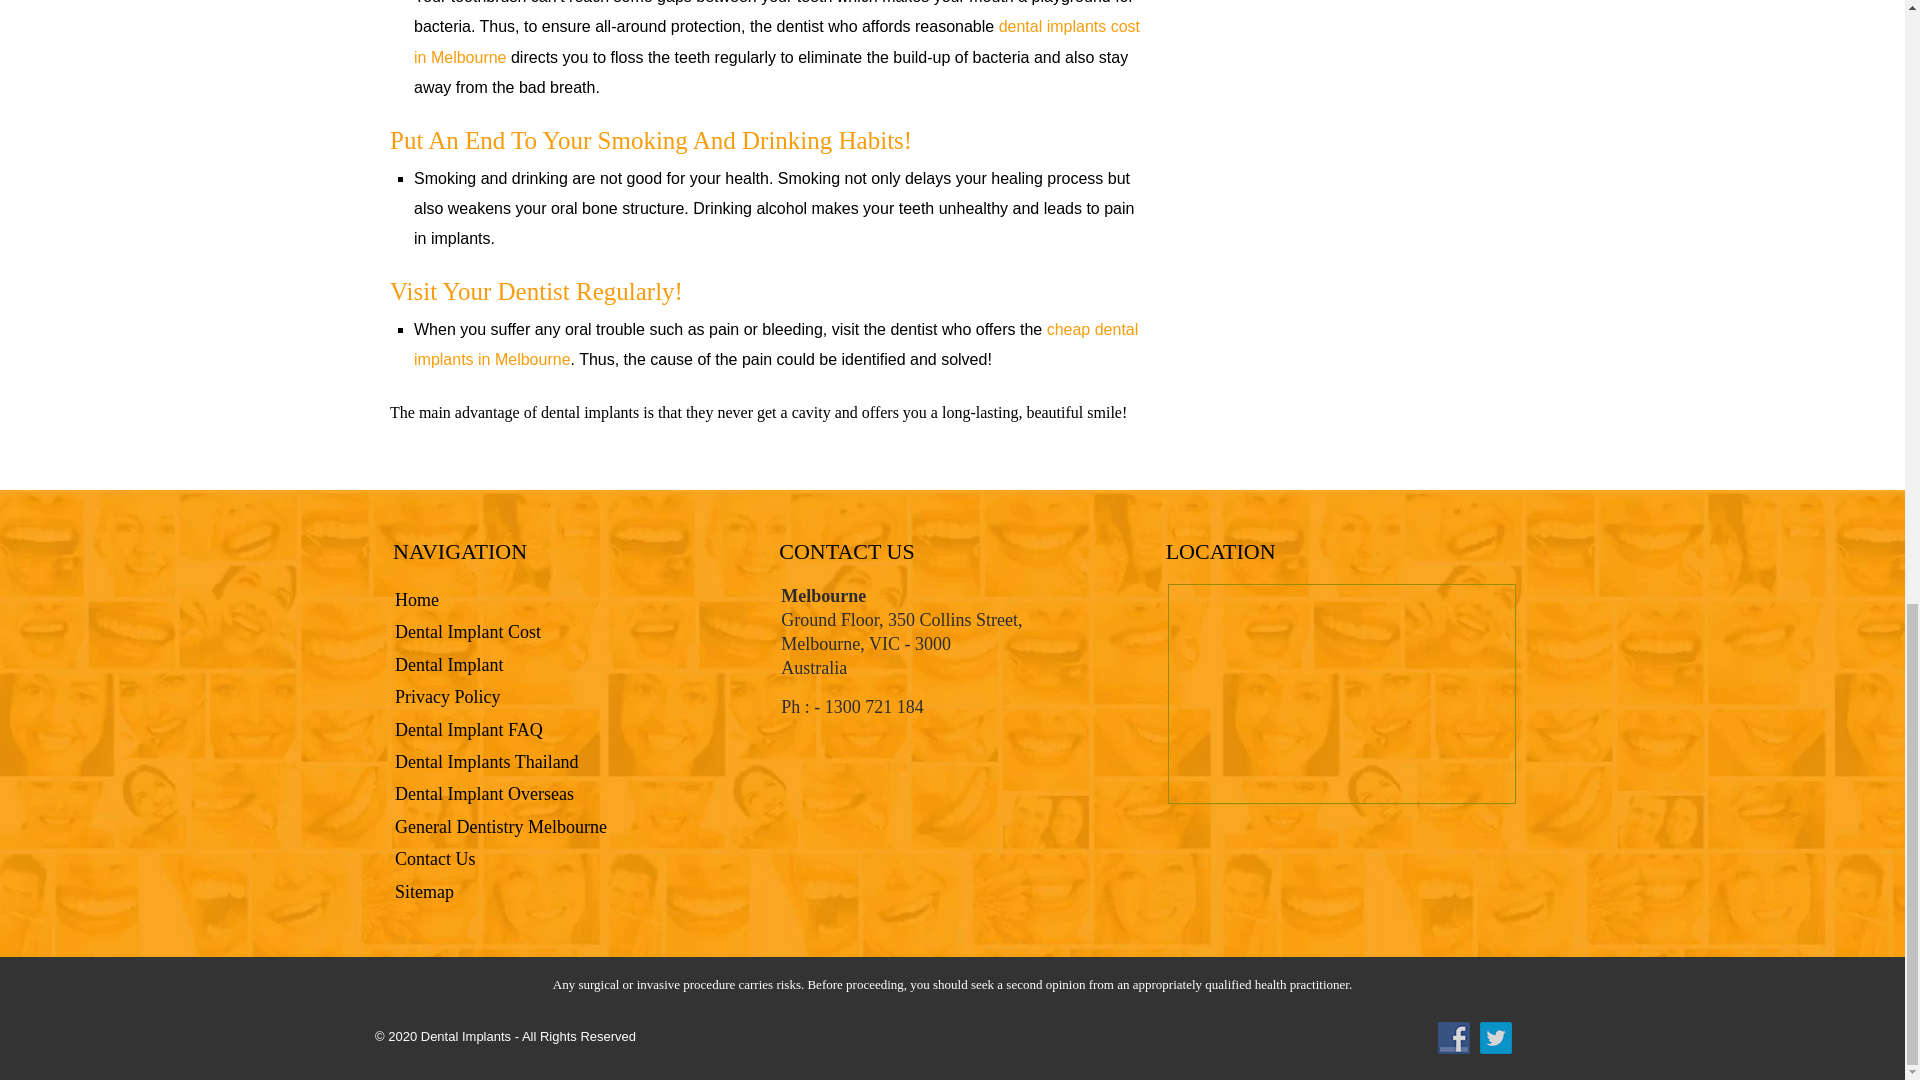  I want to click on Home, so click(417, 600).